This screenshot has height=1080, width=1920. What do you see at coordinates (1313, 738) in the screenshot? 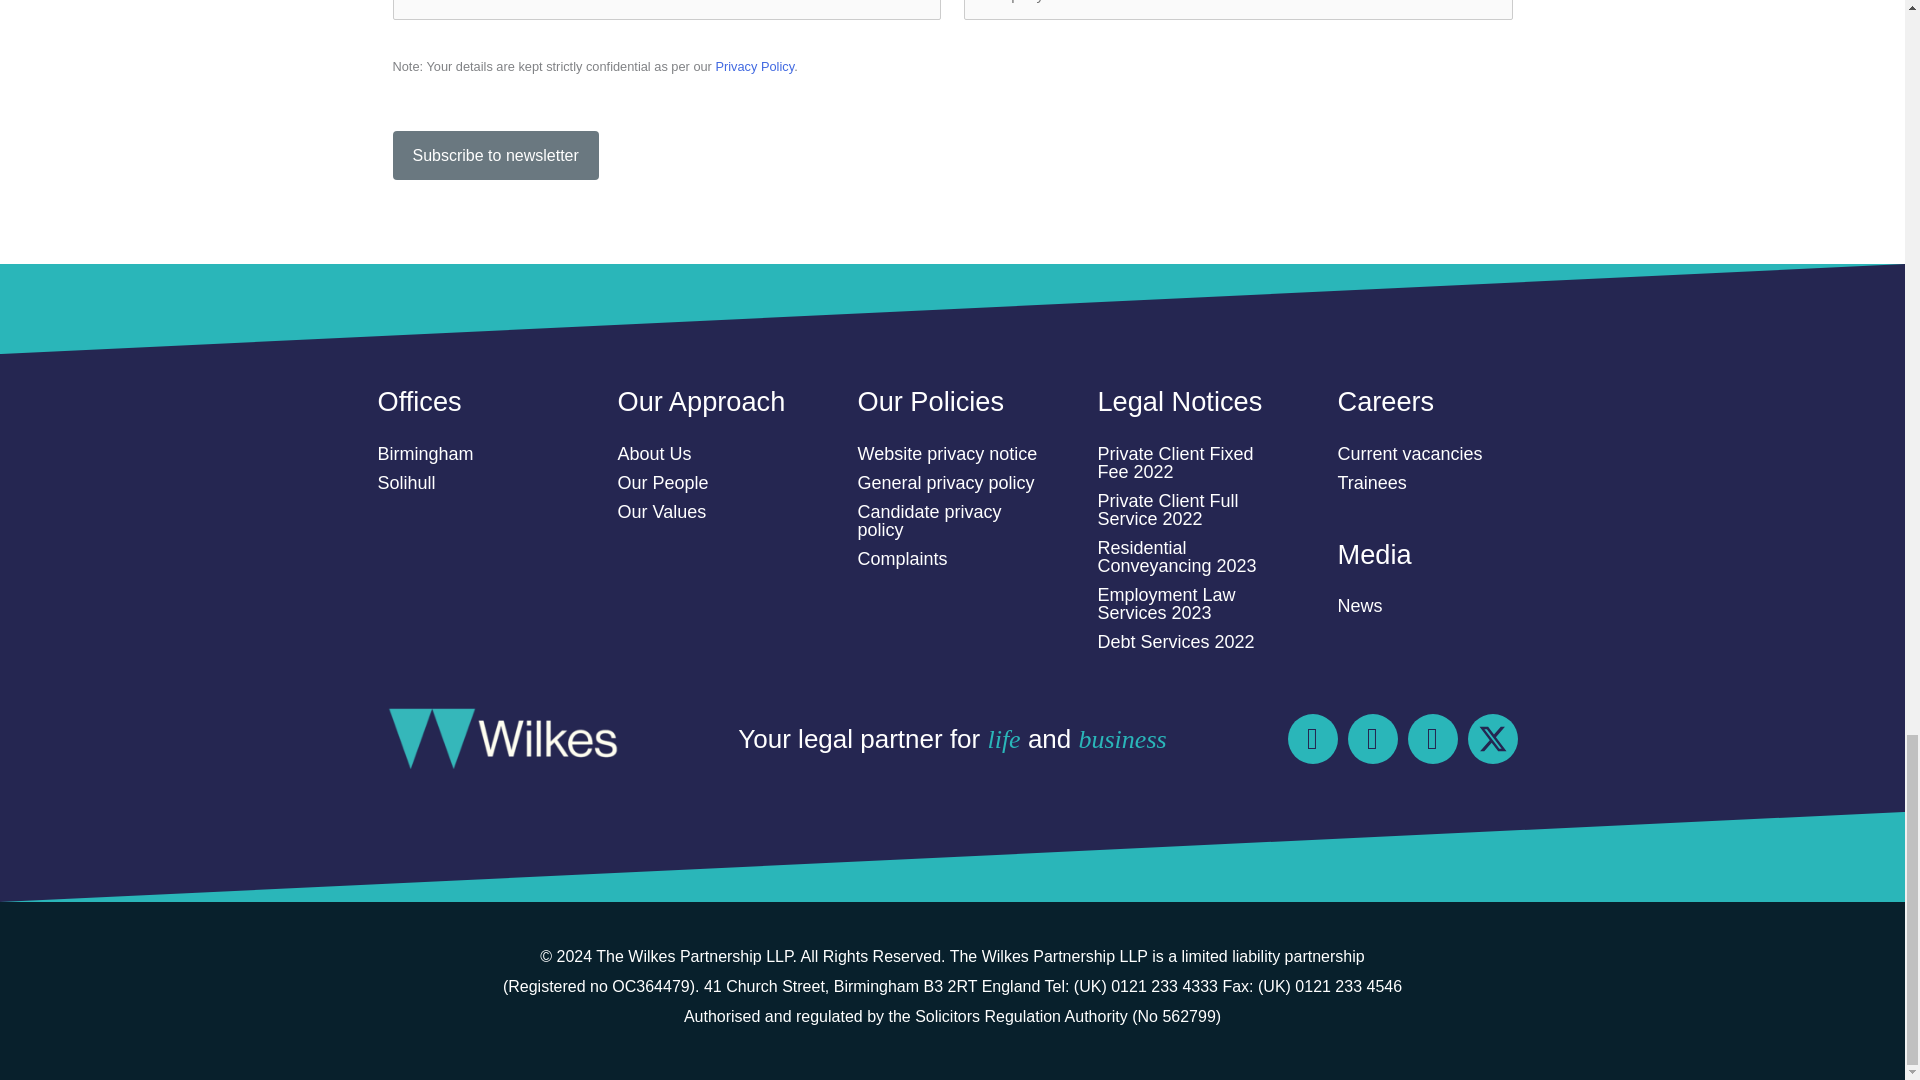
I see `Instagram` at bounding box center [1313, 738].